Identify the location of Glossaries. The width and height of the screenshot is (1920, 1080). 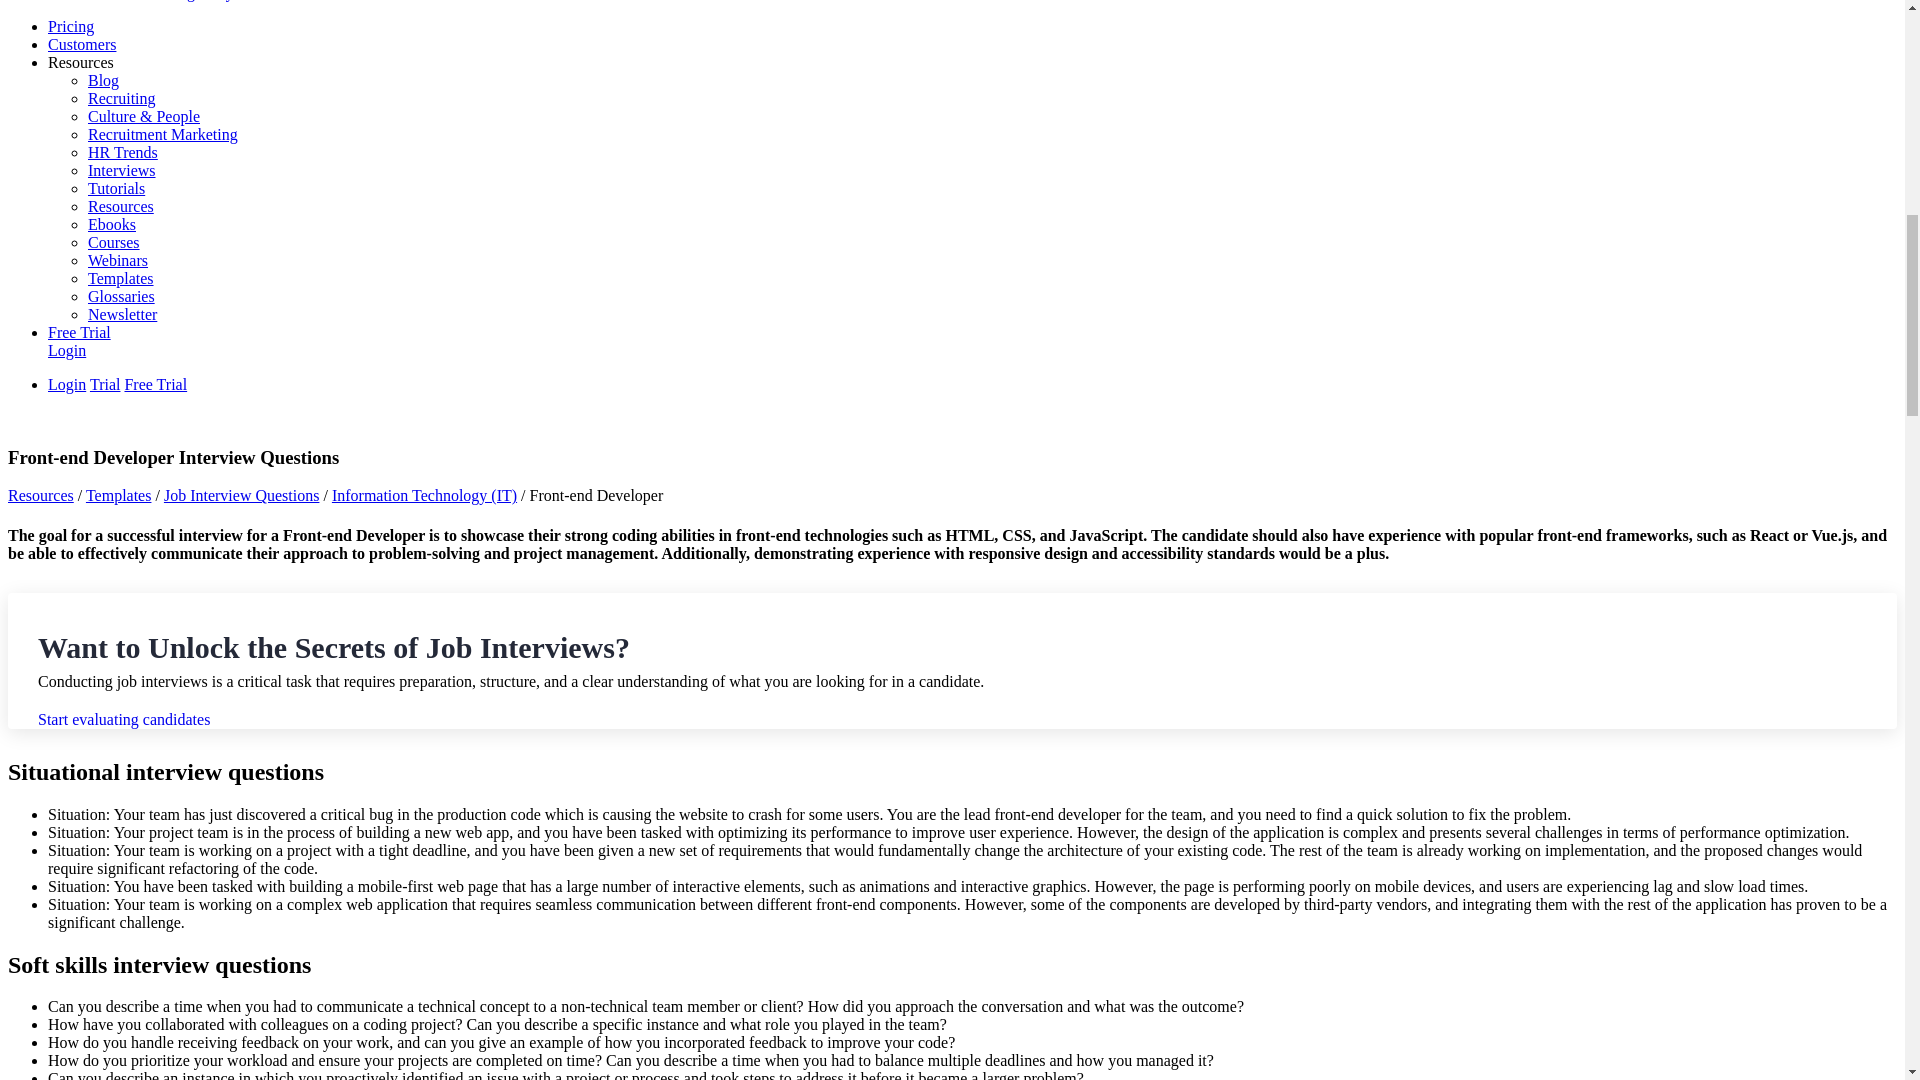
(122, 296).